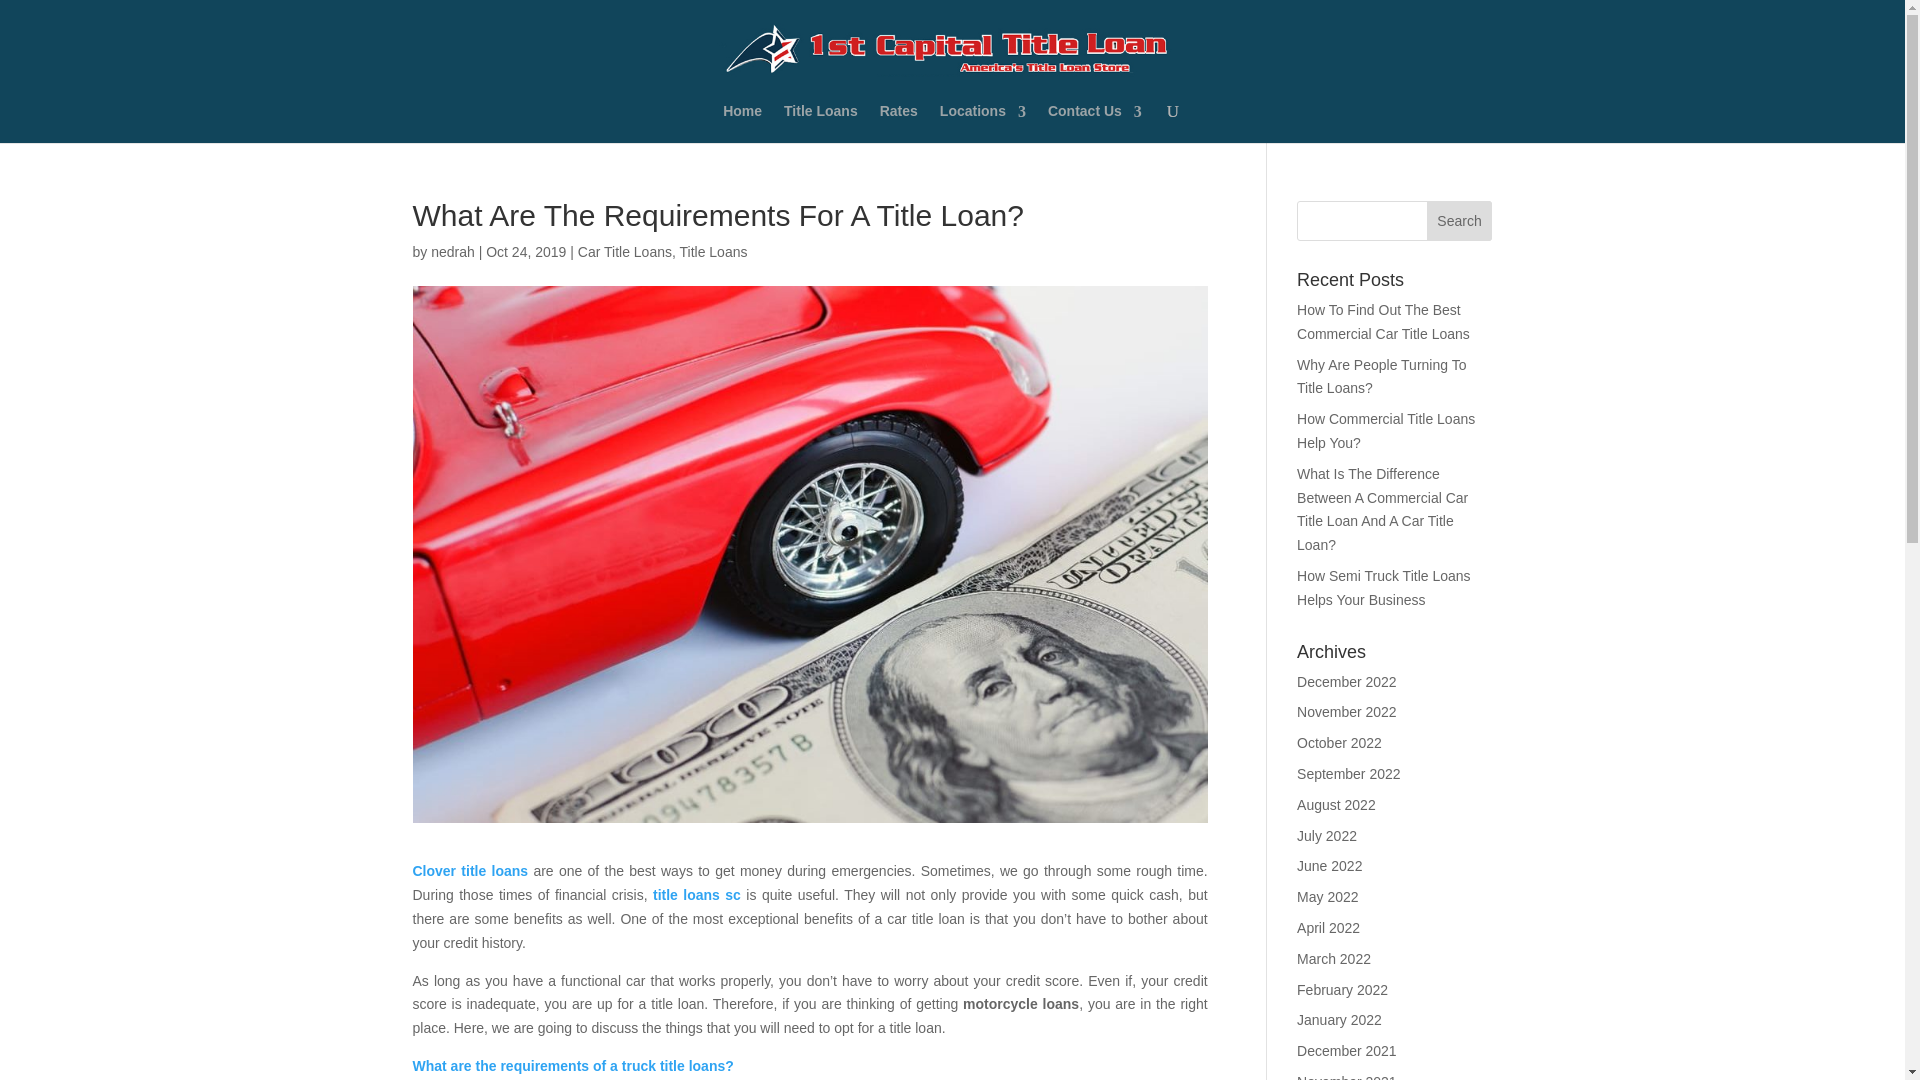 Image resolution: width=1920 pixels, height=1080 pixels. What do you see at coordinates (742, 125) in the screenshot?
I see `Home` at bounding box center [742, 125].